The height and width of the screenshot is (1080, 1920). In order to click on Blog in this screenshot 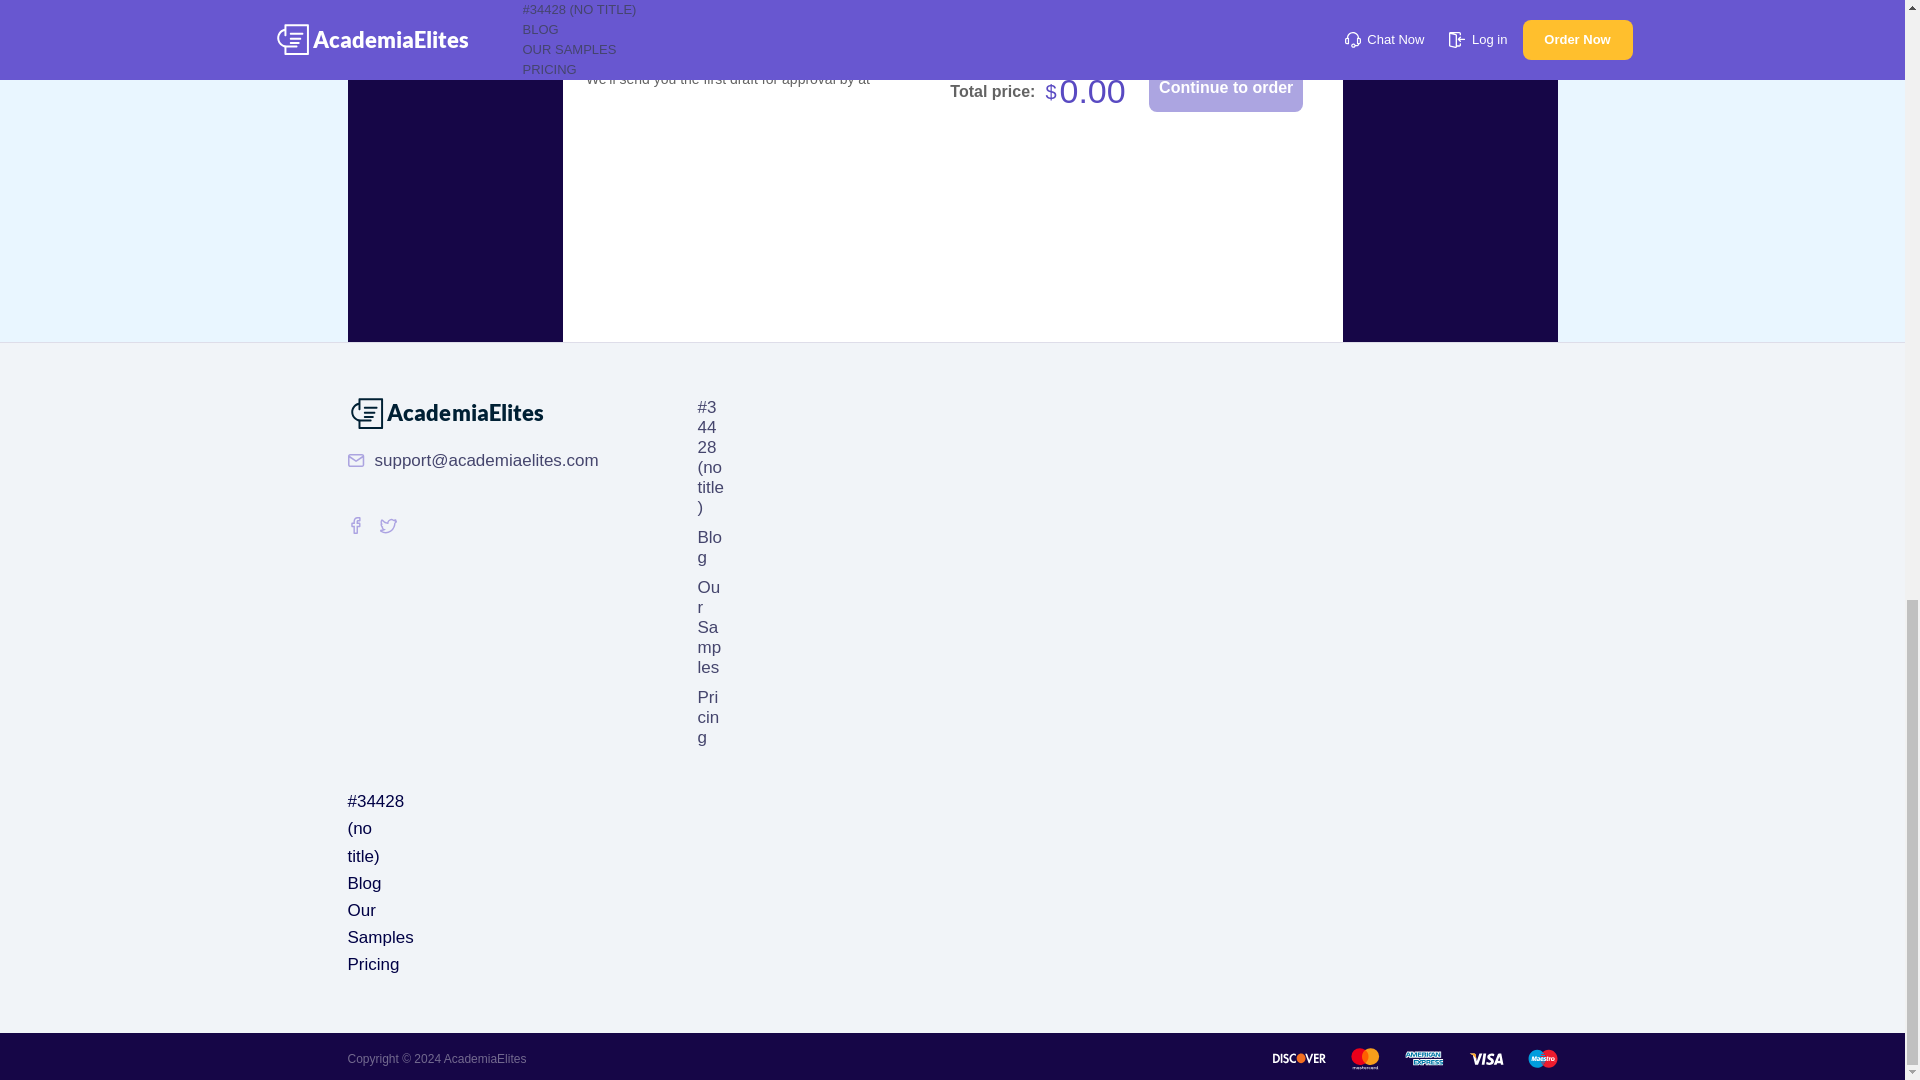, I will do `click(364, 884)`.